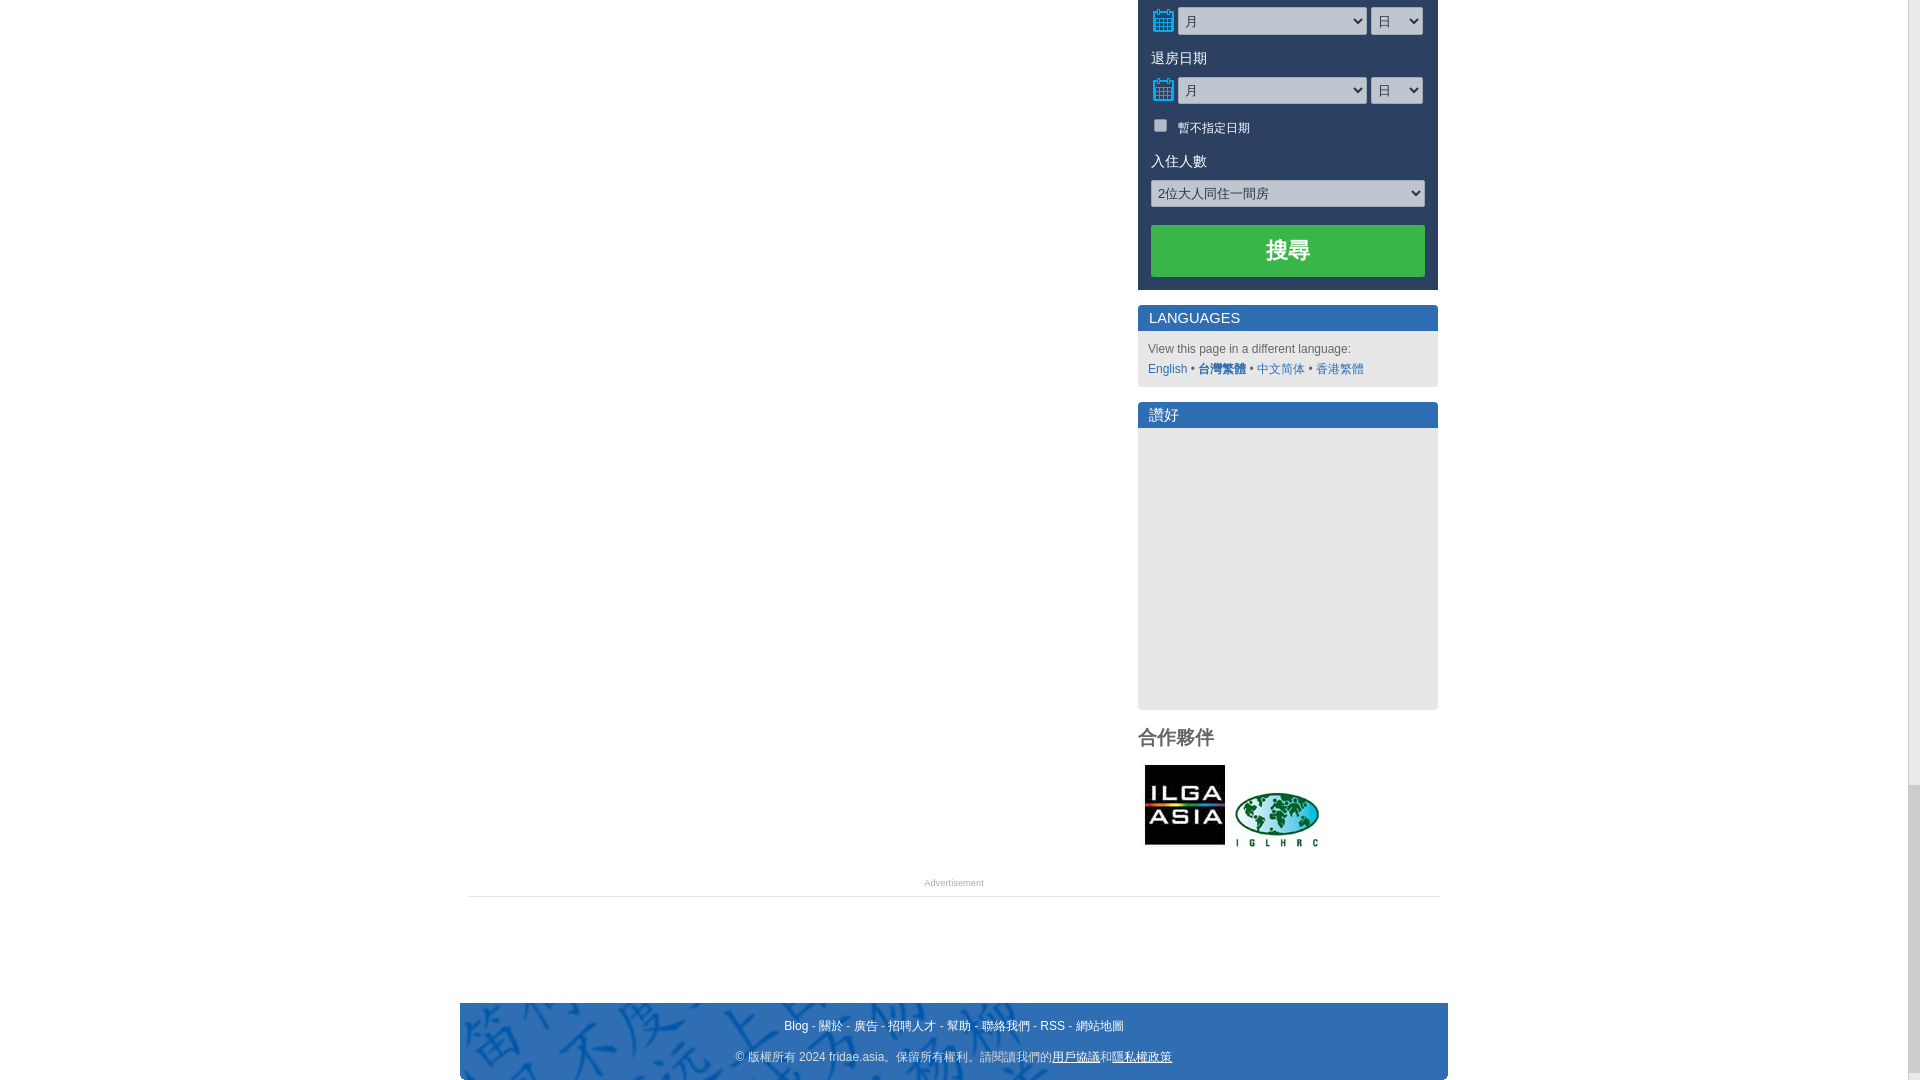 This screenshot has width=1920, height=1080. What do you see at coordinates (1160, 124) in the screenshot?
I see `on` at bounding box center [1160, 124].